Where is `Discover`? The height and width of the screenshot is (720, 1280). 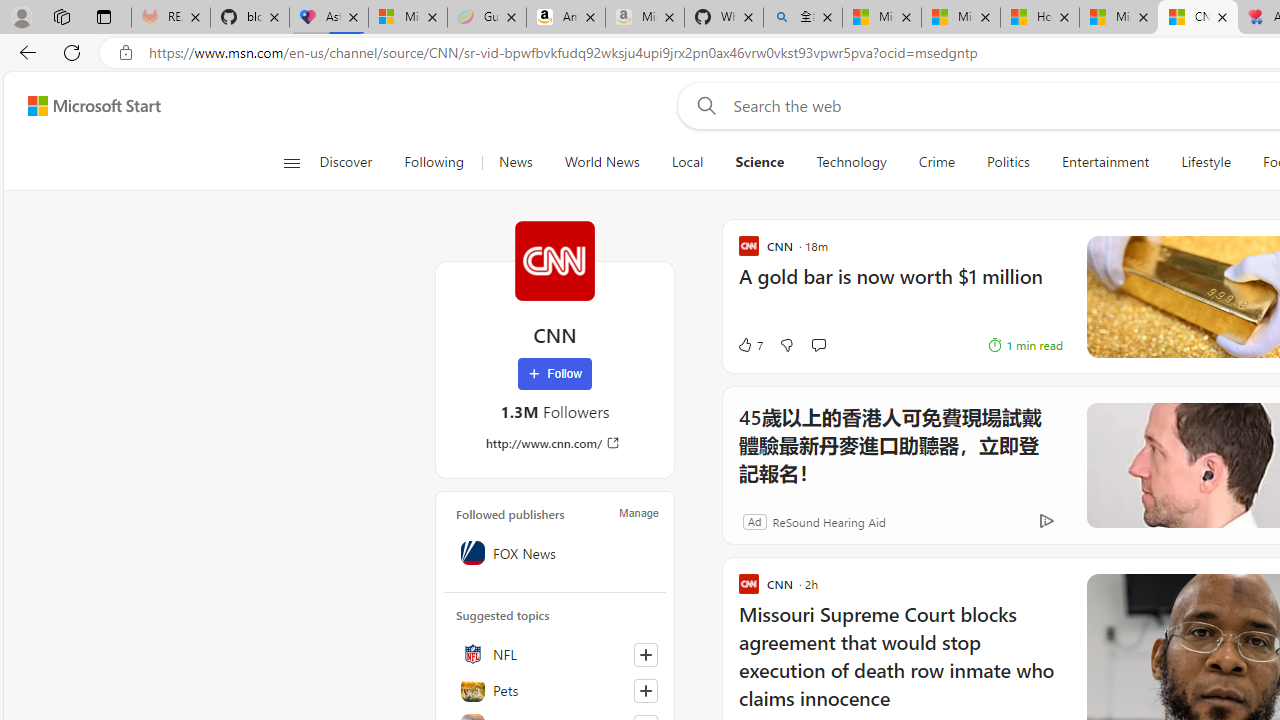
Discover is located at coordinates (354, 162).